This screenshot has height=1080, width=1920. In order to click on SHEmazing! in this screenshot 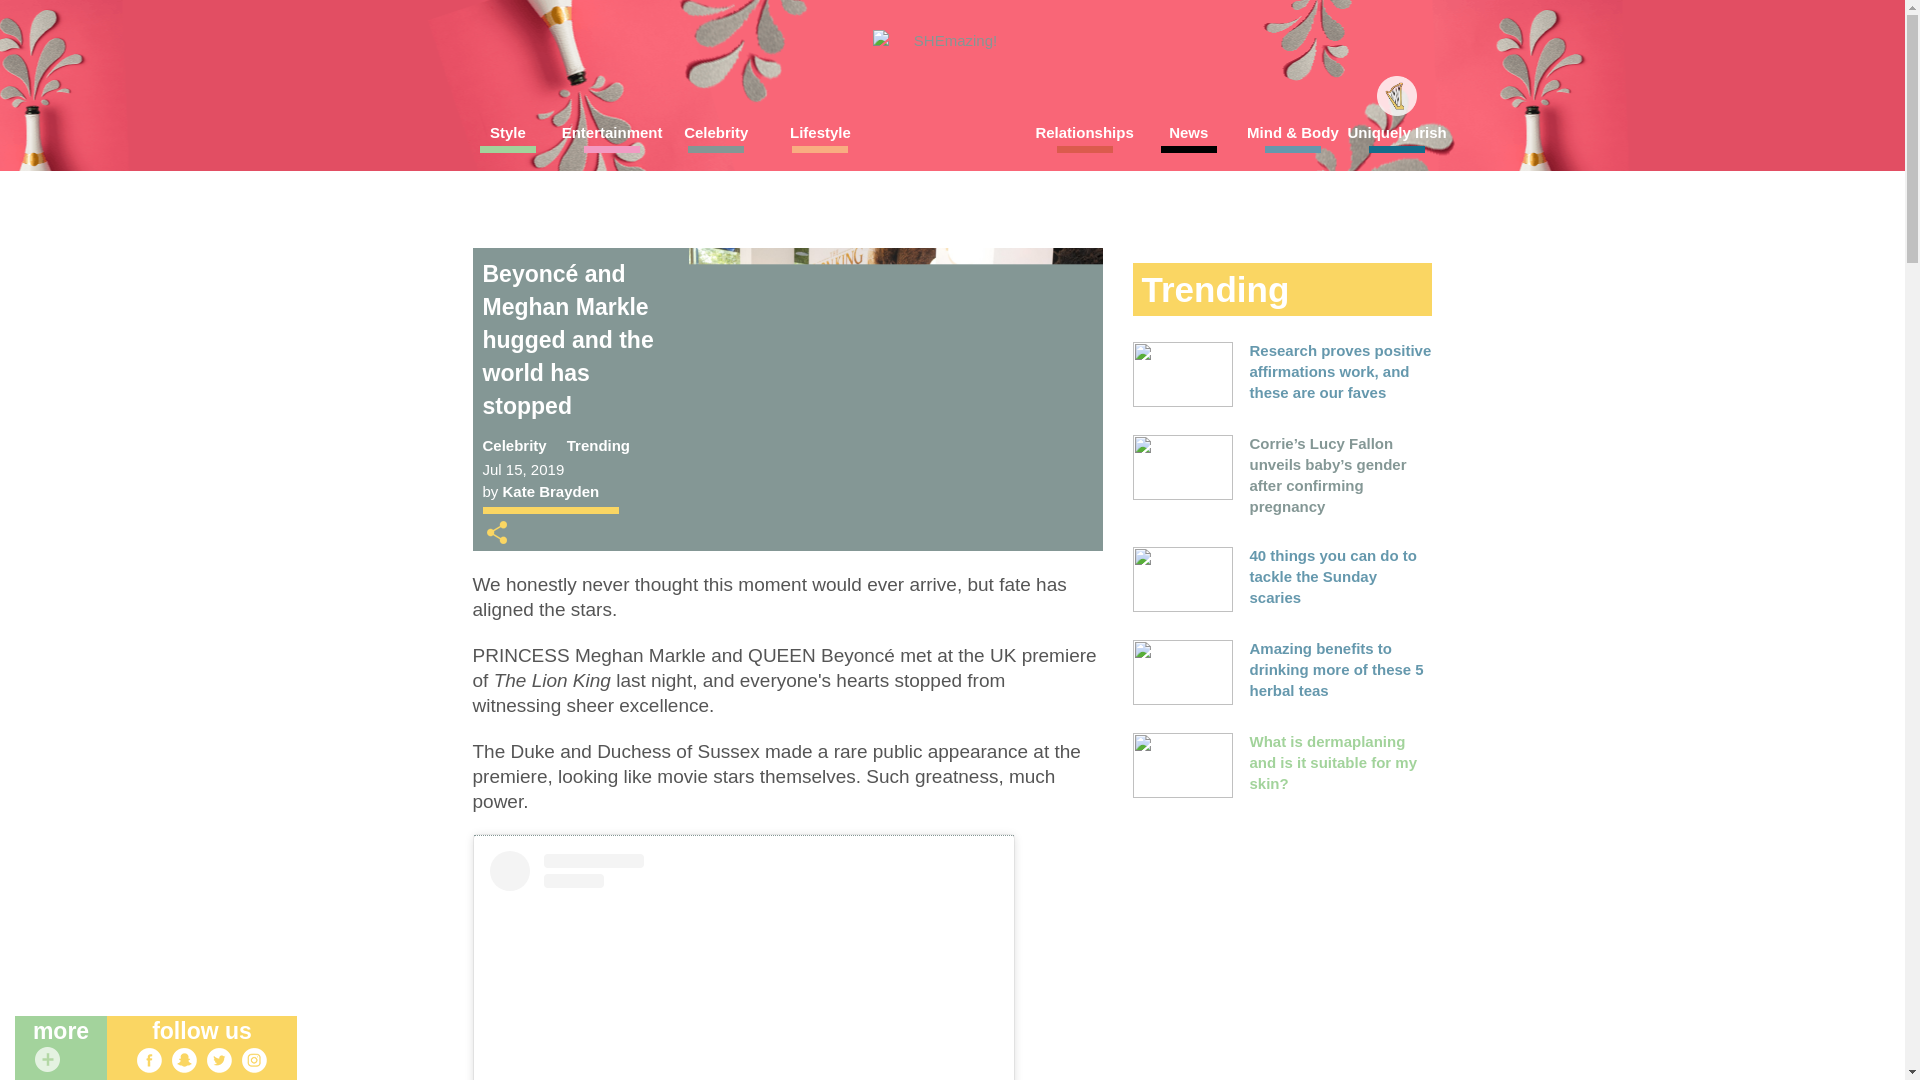, I will do `click(946, 41)`.